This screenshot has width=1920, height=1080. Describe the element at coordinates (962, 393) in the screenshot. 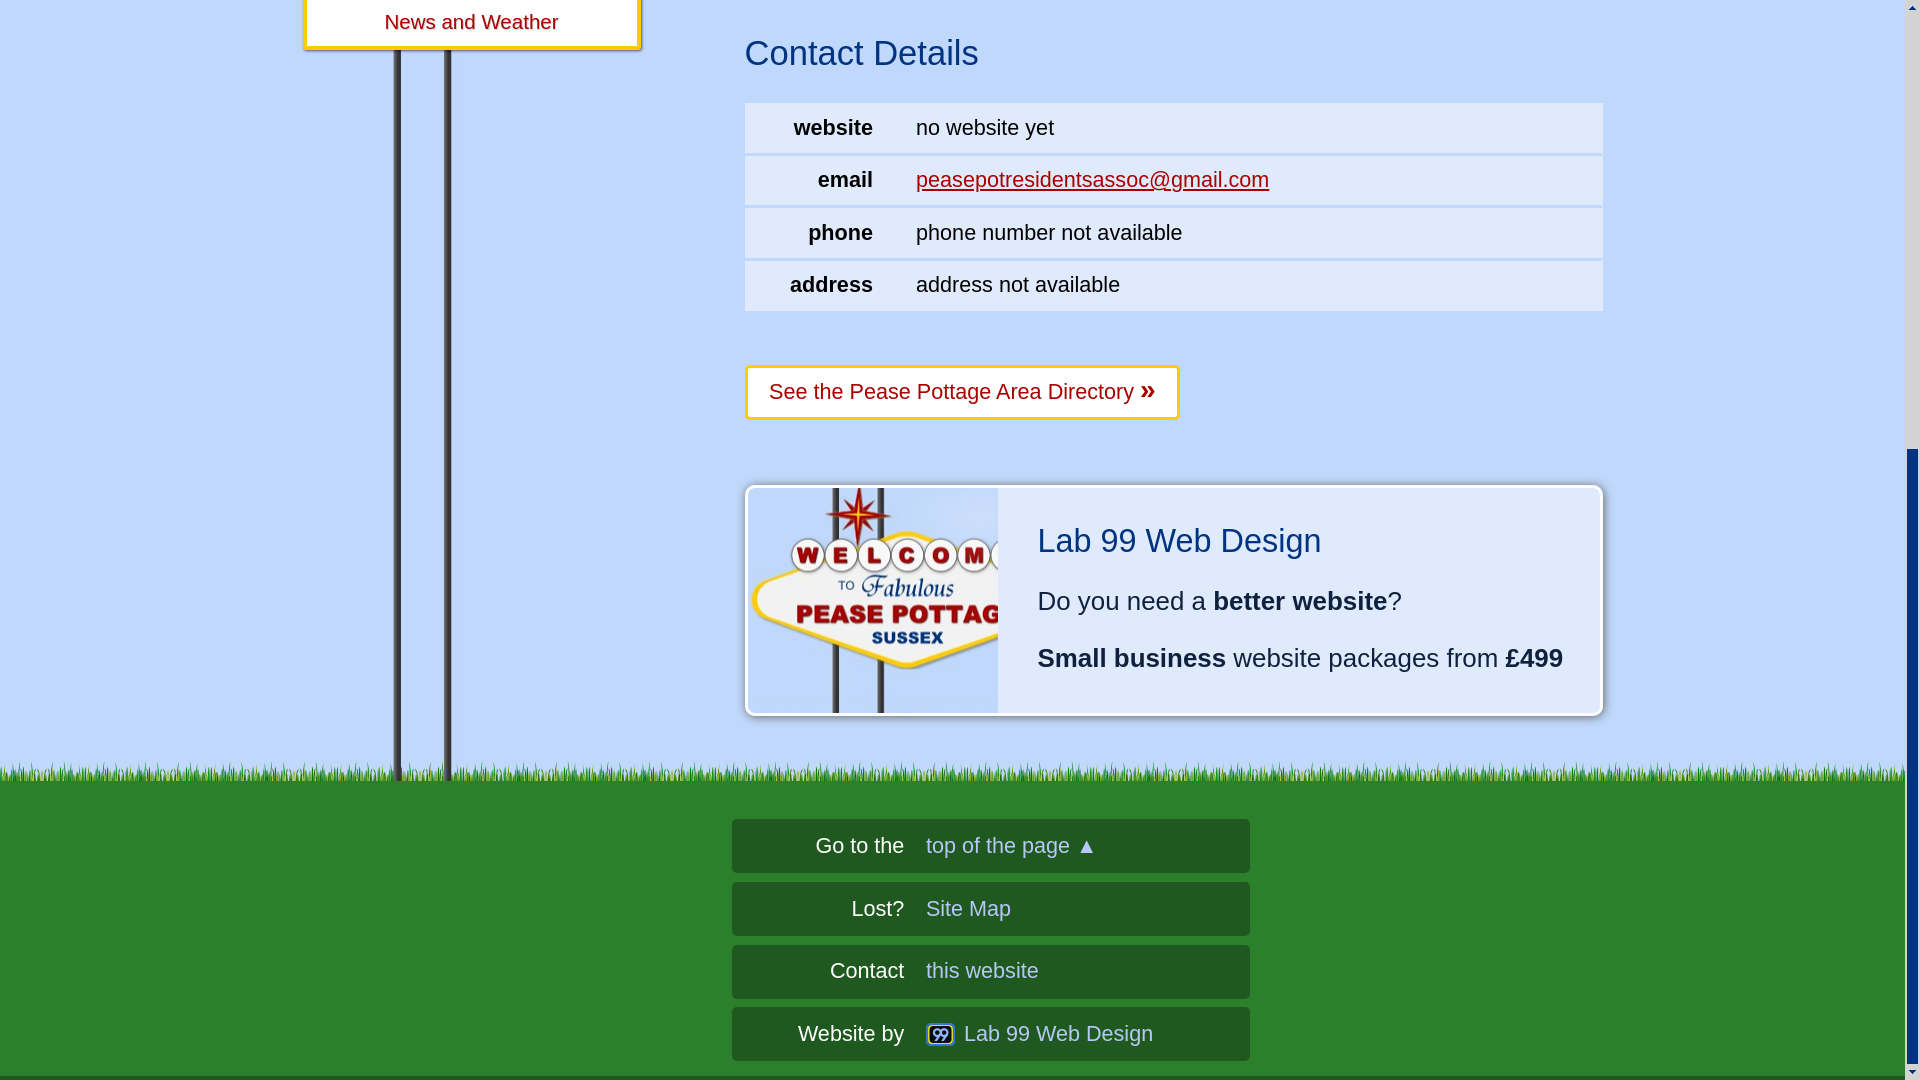

I see `Businesses and facilities in and around Pease Pottage` at that location.